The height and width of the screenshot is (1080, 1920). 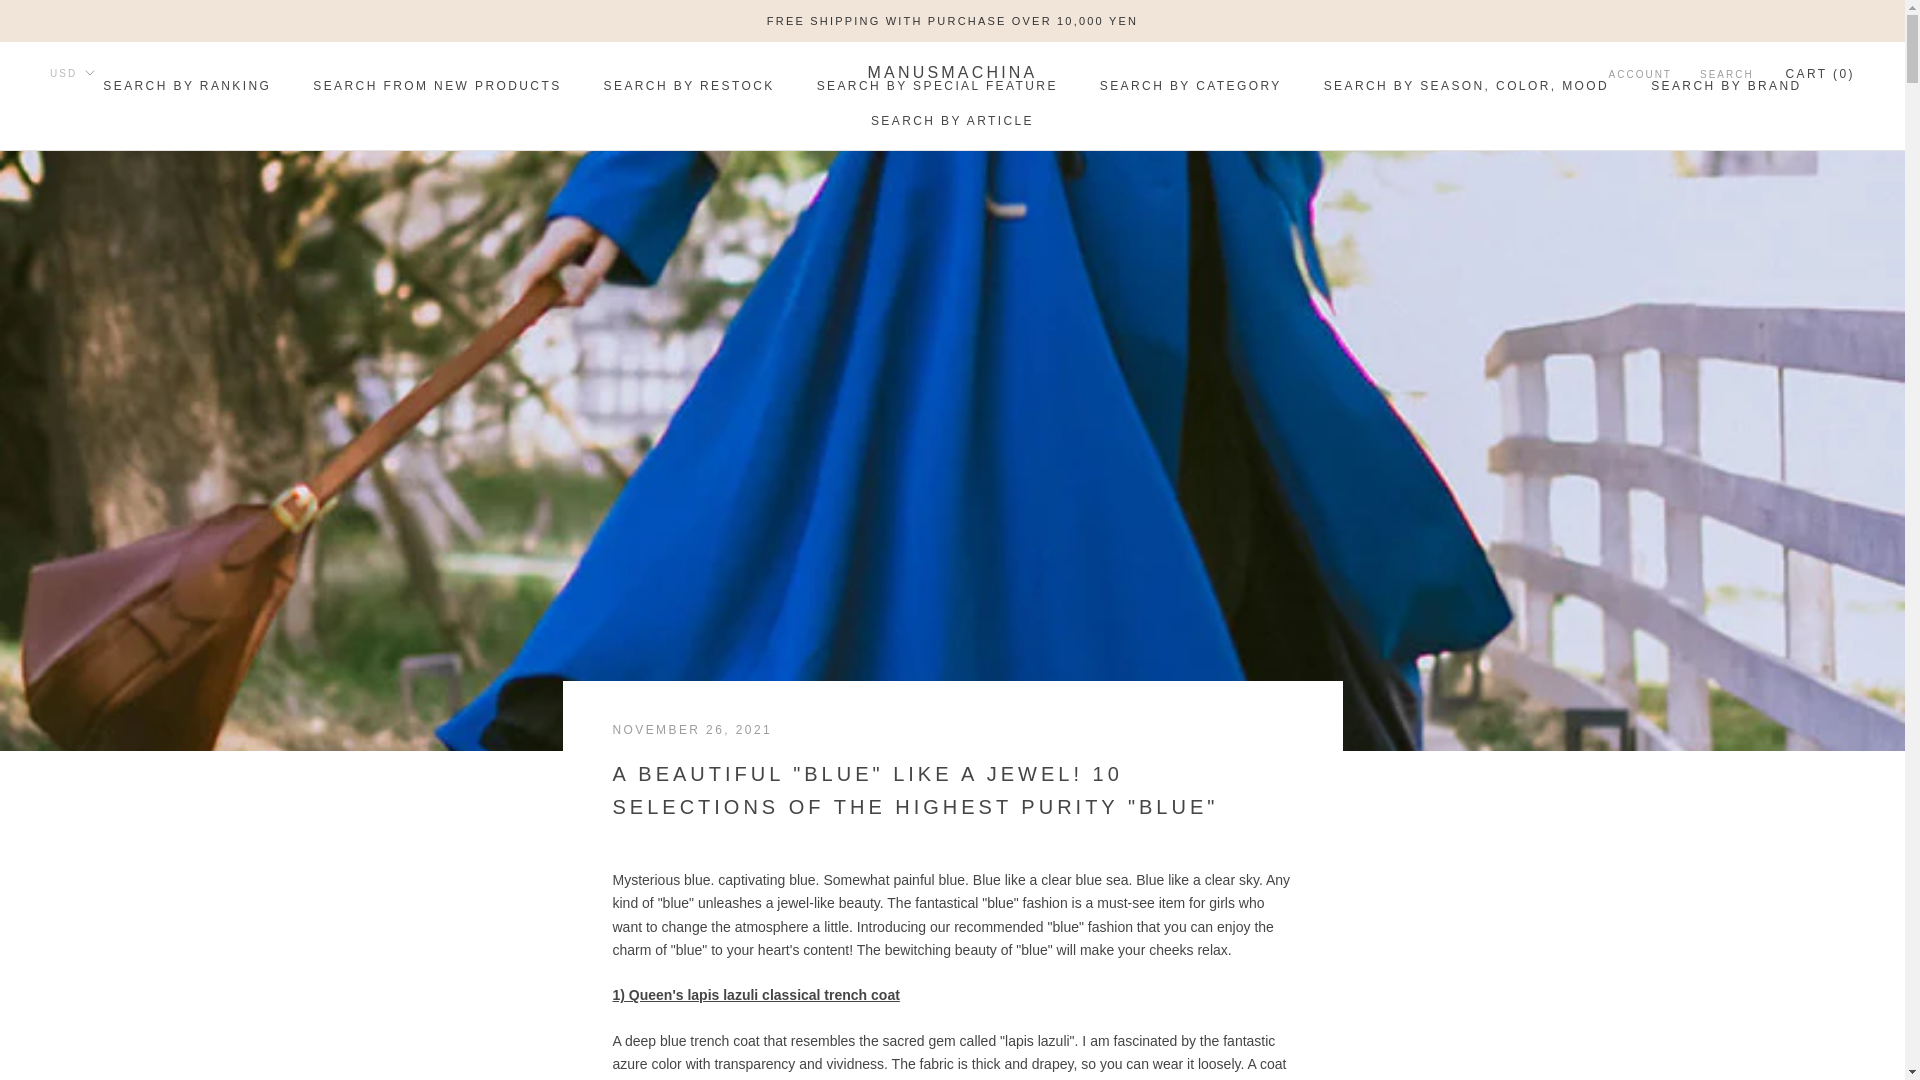 What do you see at coordinates (72, 73) in the screenshot?
I see `Currency selector` at bounding box center [72, 73].